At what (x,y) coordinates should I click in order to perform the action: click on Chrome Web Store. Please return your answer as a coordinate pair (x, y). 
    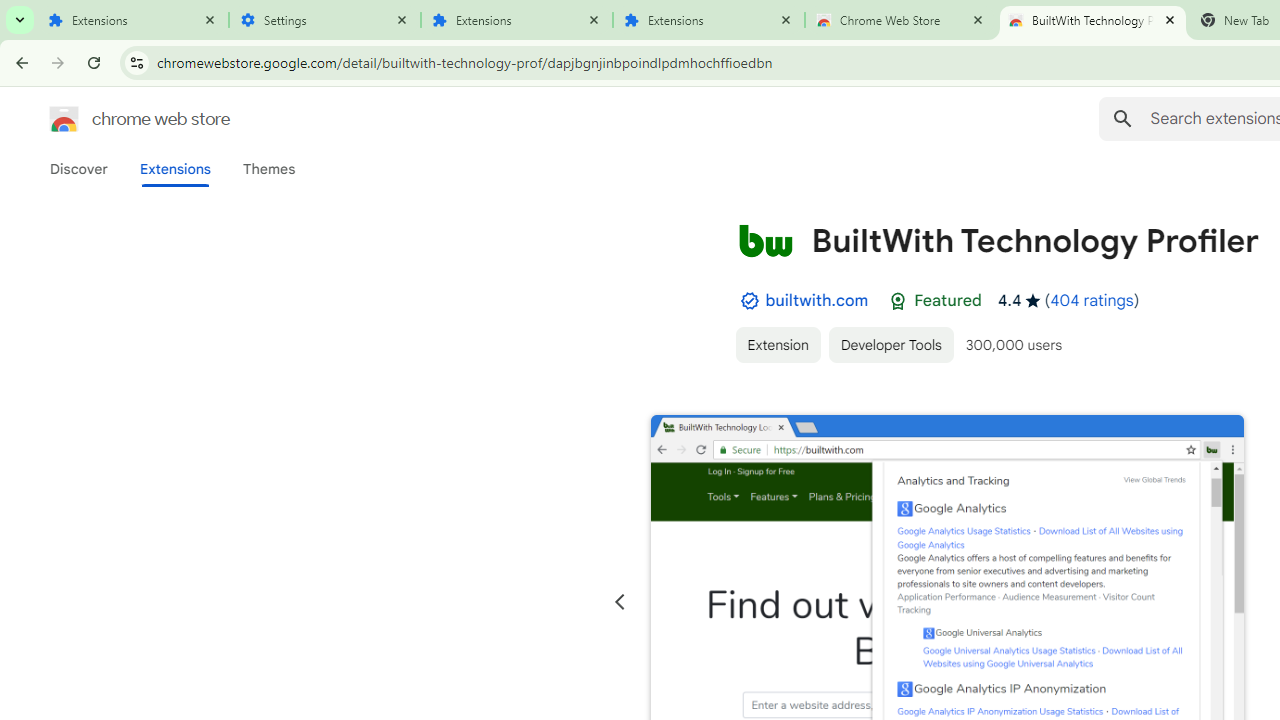
    Looking at the image, I should click on (901, 20).